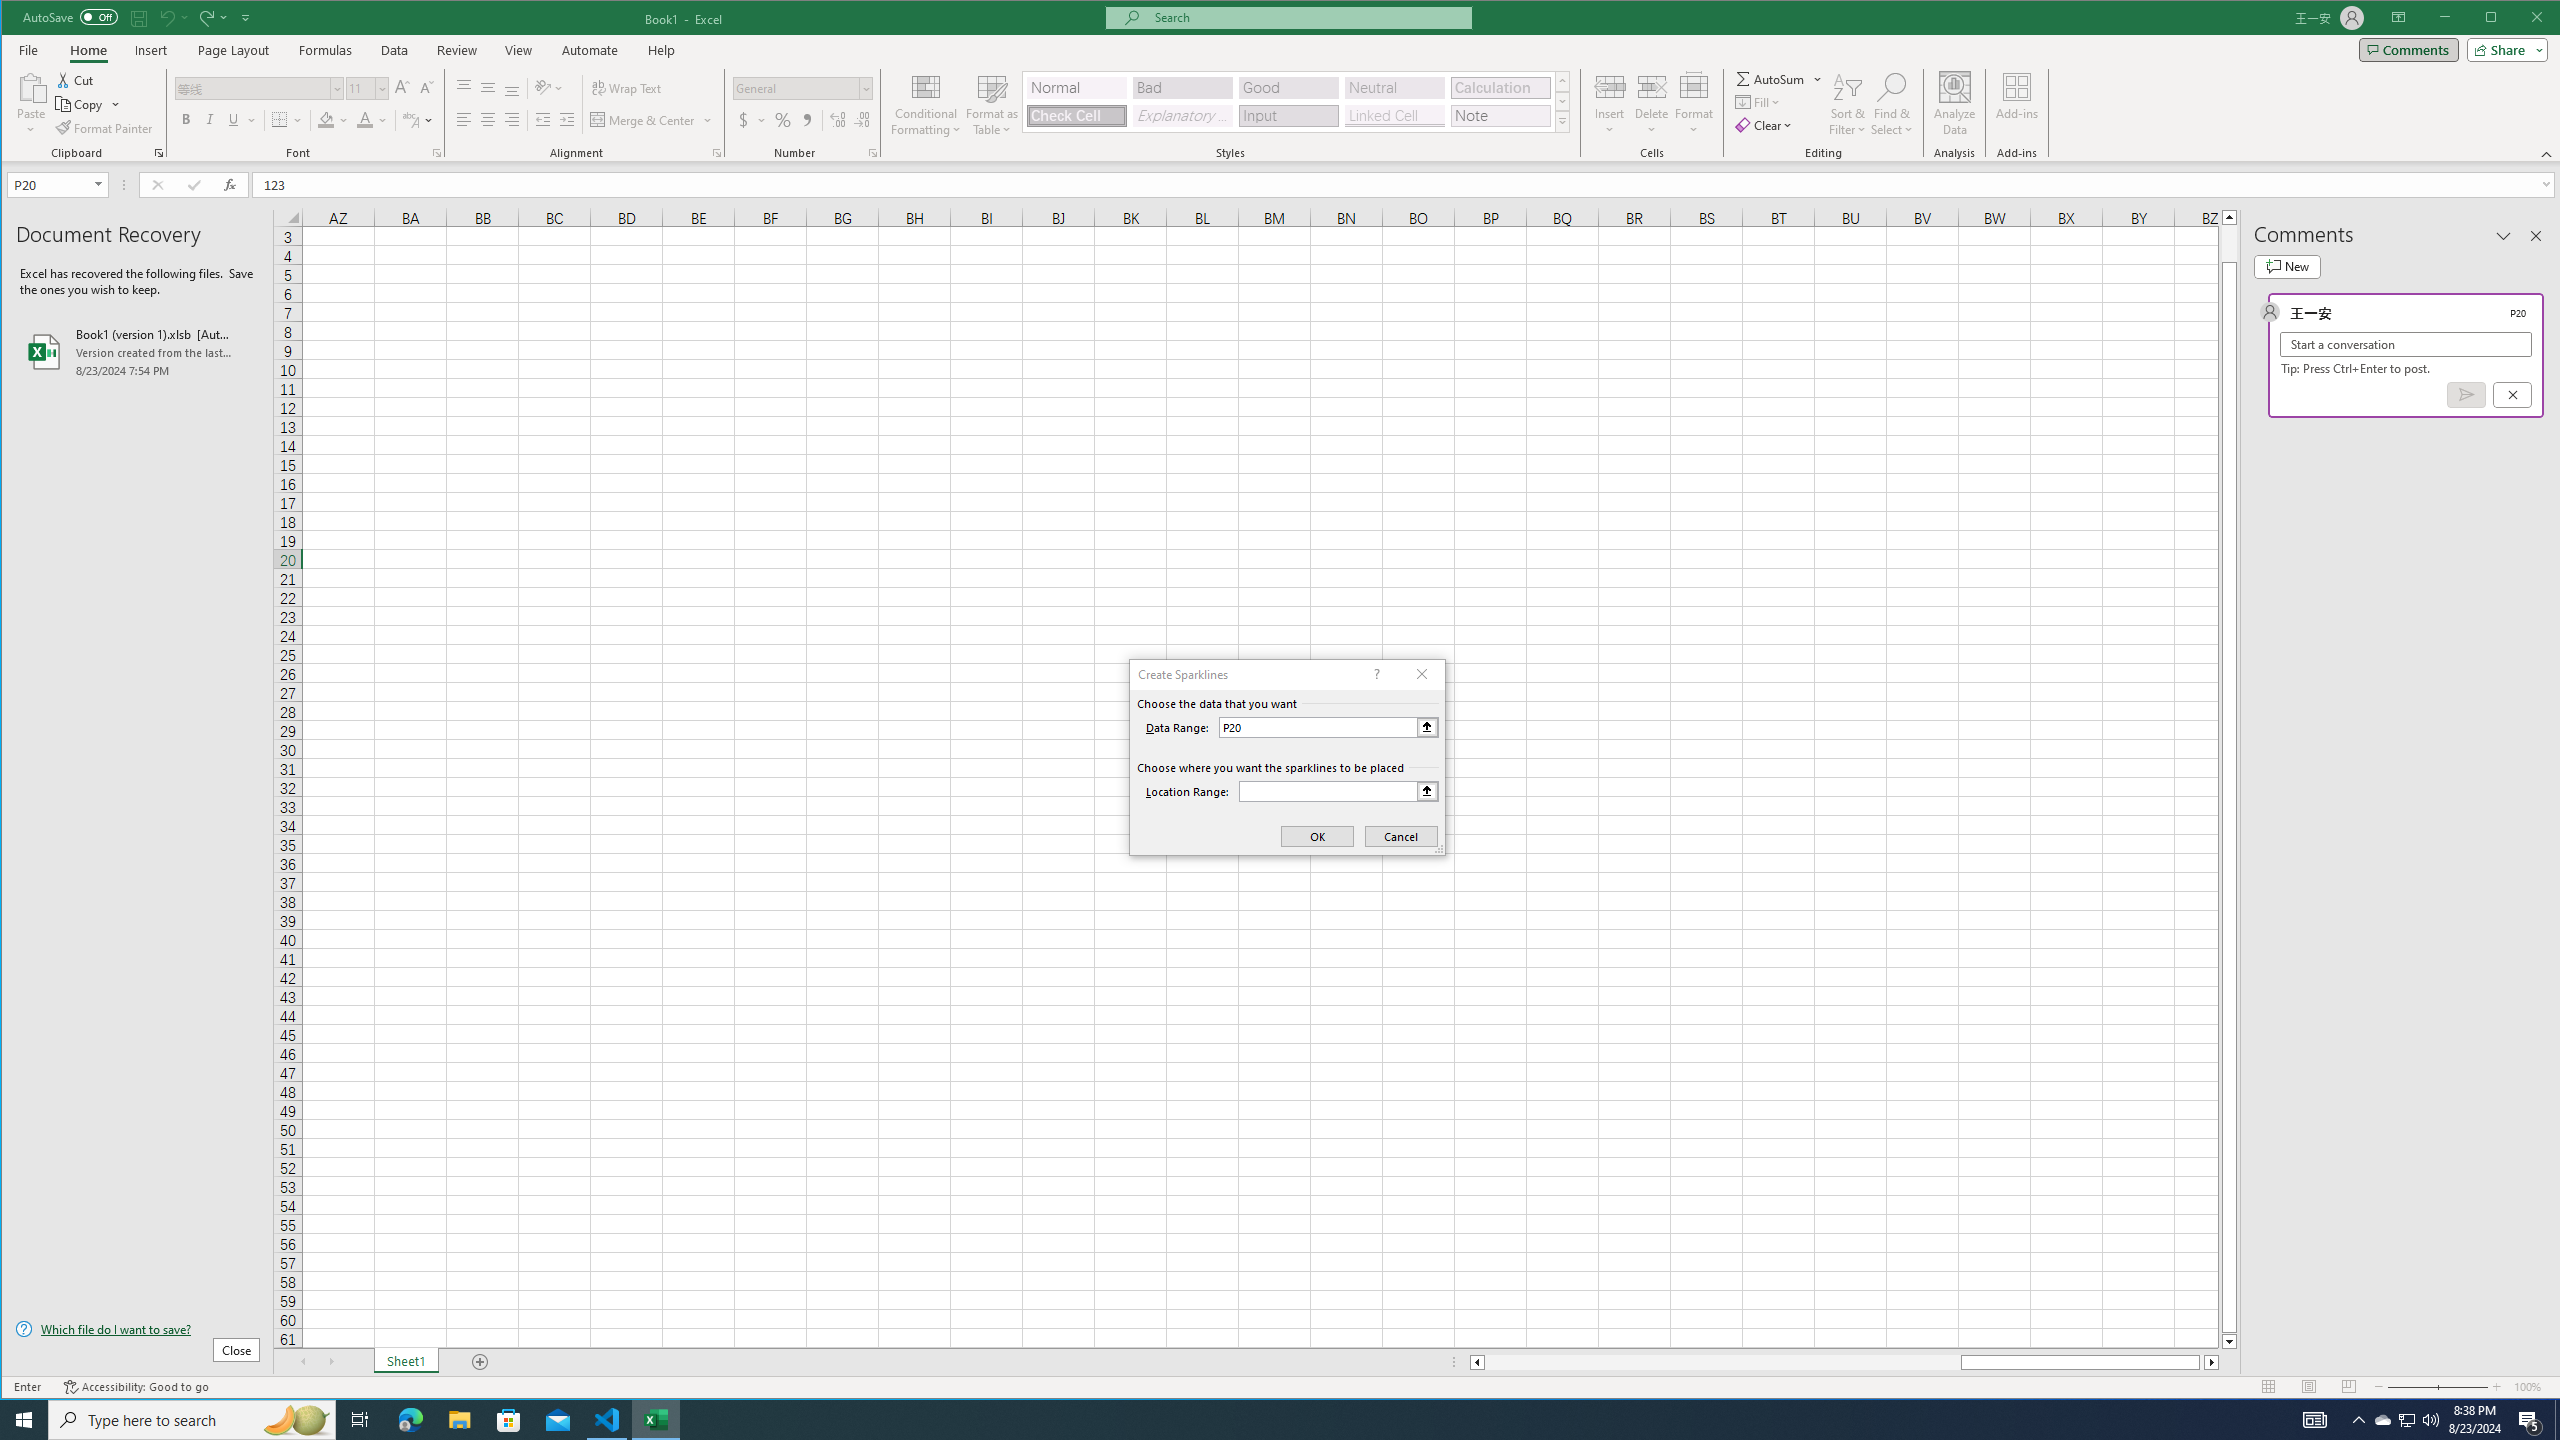 The height and width of the screenshot is (1440, 2560). Describe the element at coordinates (1561, 101) in the screenshot. I see `Row Down` at that location.